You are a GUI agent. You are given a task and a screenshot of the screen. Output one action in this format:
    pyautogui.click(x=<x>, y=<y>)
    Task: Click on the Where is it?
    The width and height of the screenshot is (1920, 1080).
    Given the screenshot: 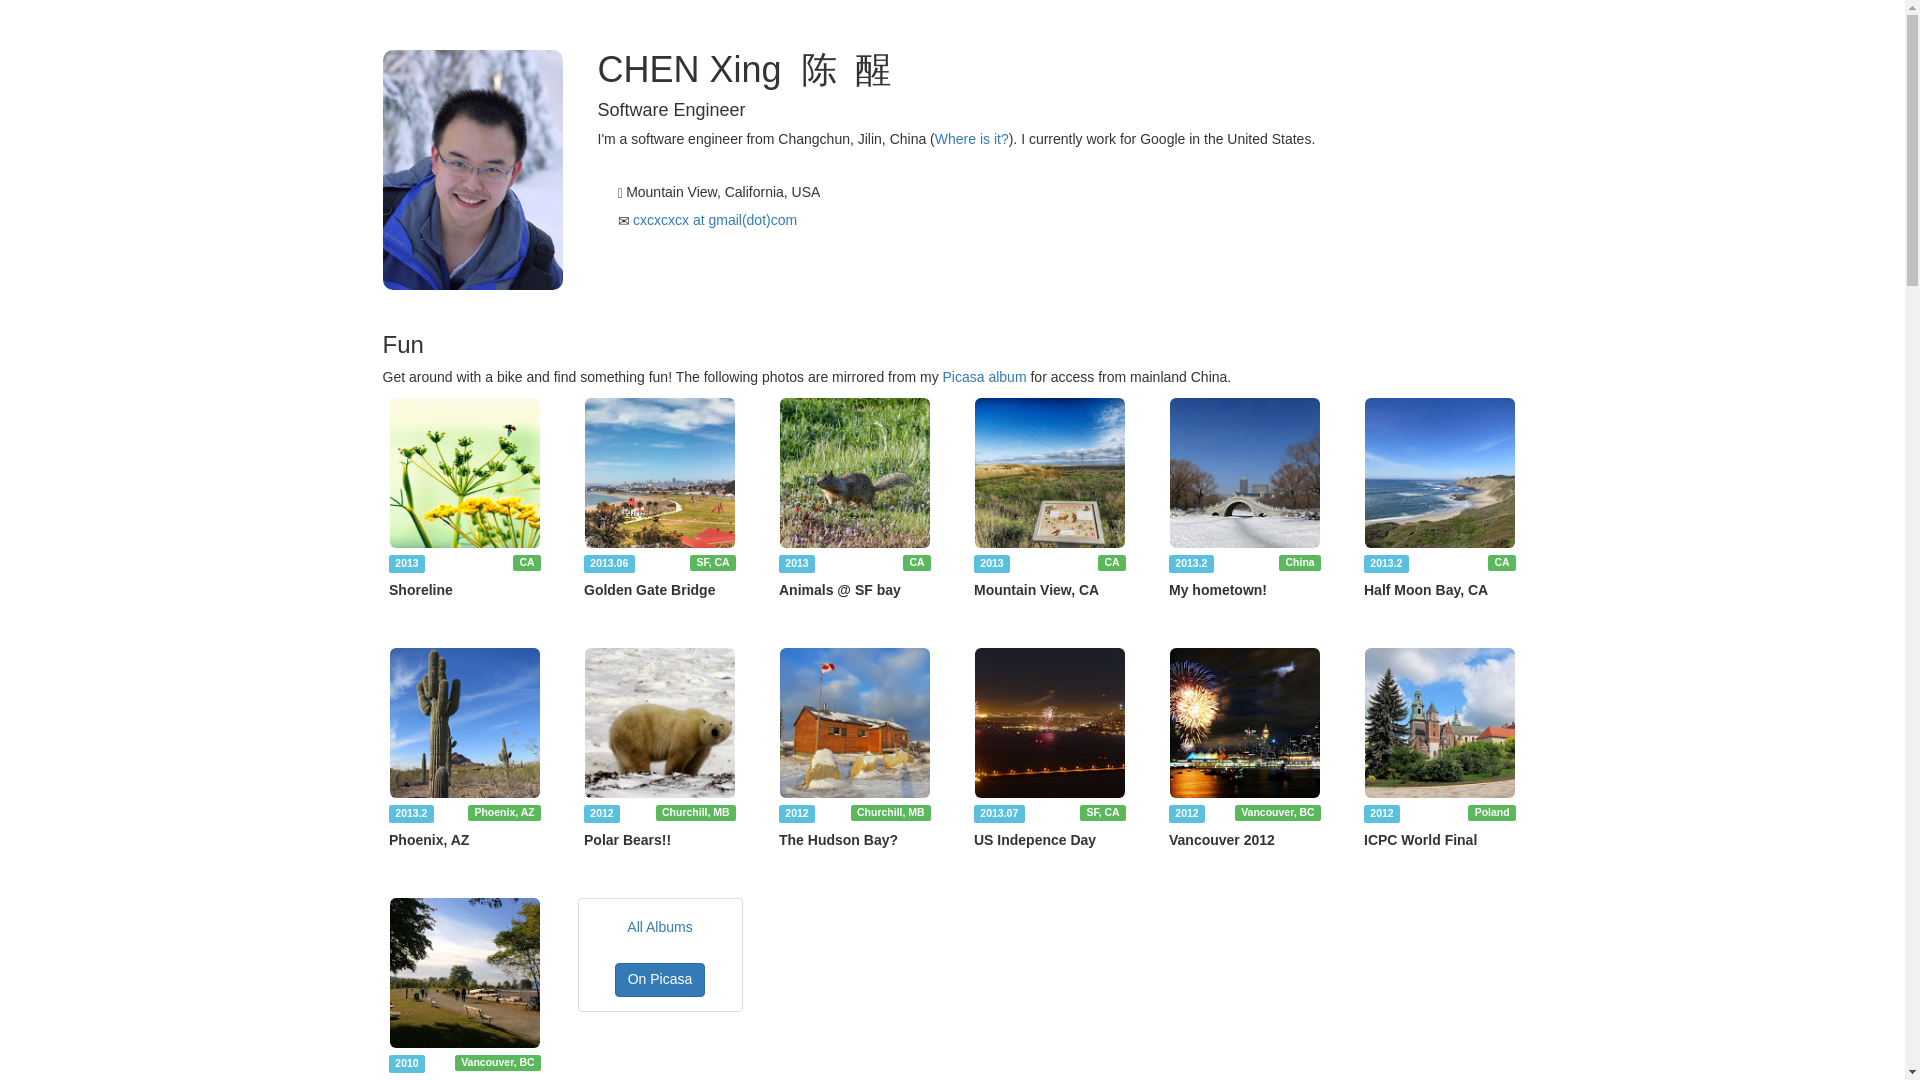 What is the action you would take?
    pyautogui.click(x=972, y=138)
    